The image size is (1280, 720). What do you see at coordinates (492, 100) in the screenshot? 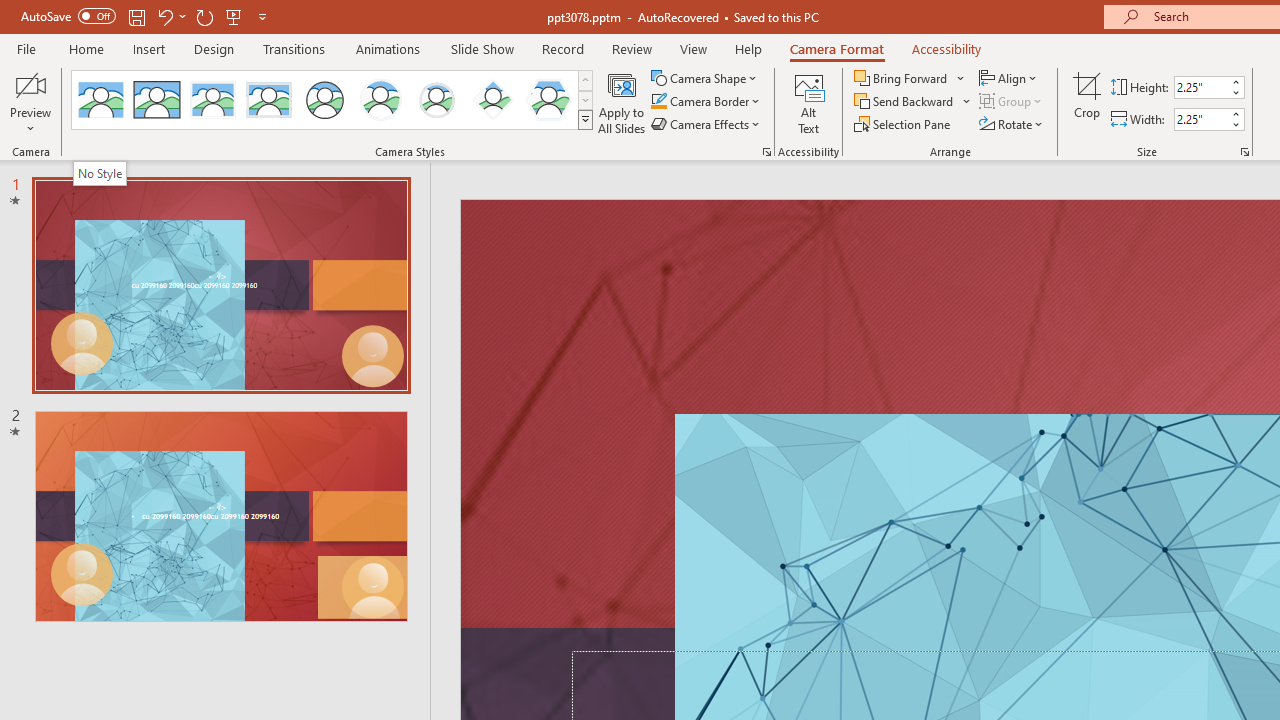
I see `Center Shadow Diamond` at bounding box center [492, 100].